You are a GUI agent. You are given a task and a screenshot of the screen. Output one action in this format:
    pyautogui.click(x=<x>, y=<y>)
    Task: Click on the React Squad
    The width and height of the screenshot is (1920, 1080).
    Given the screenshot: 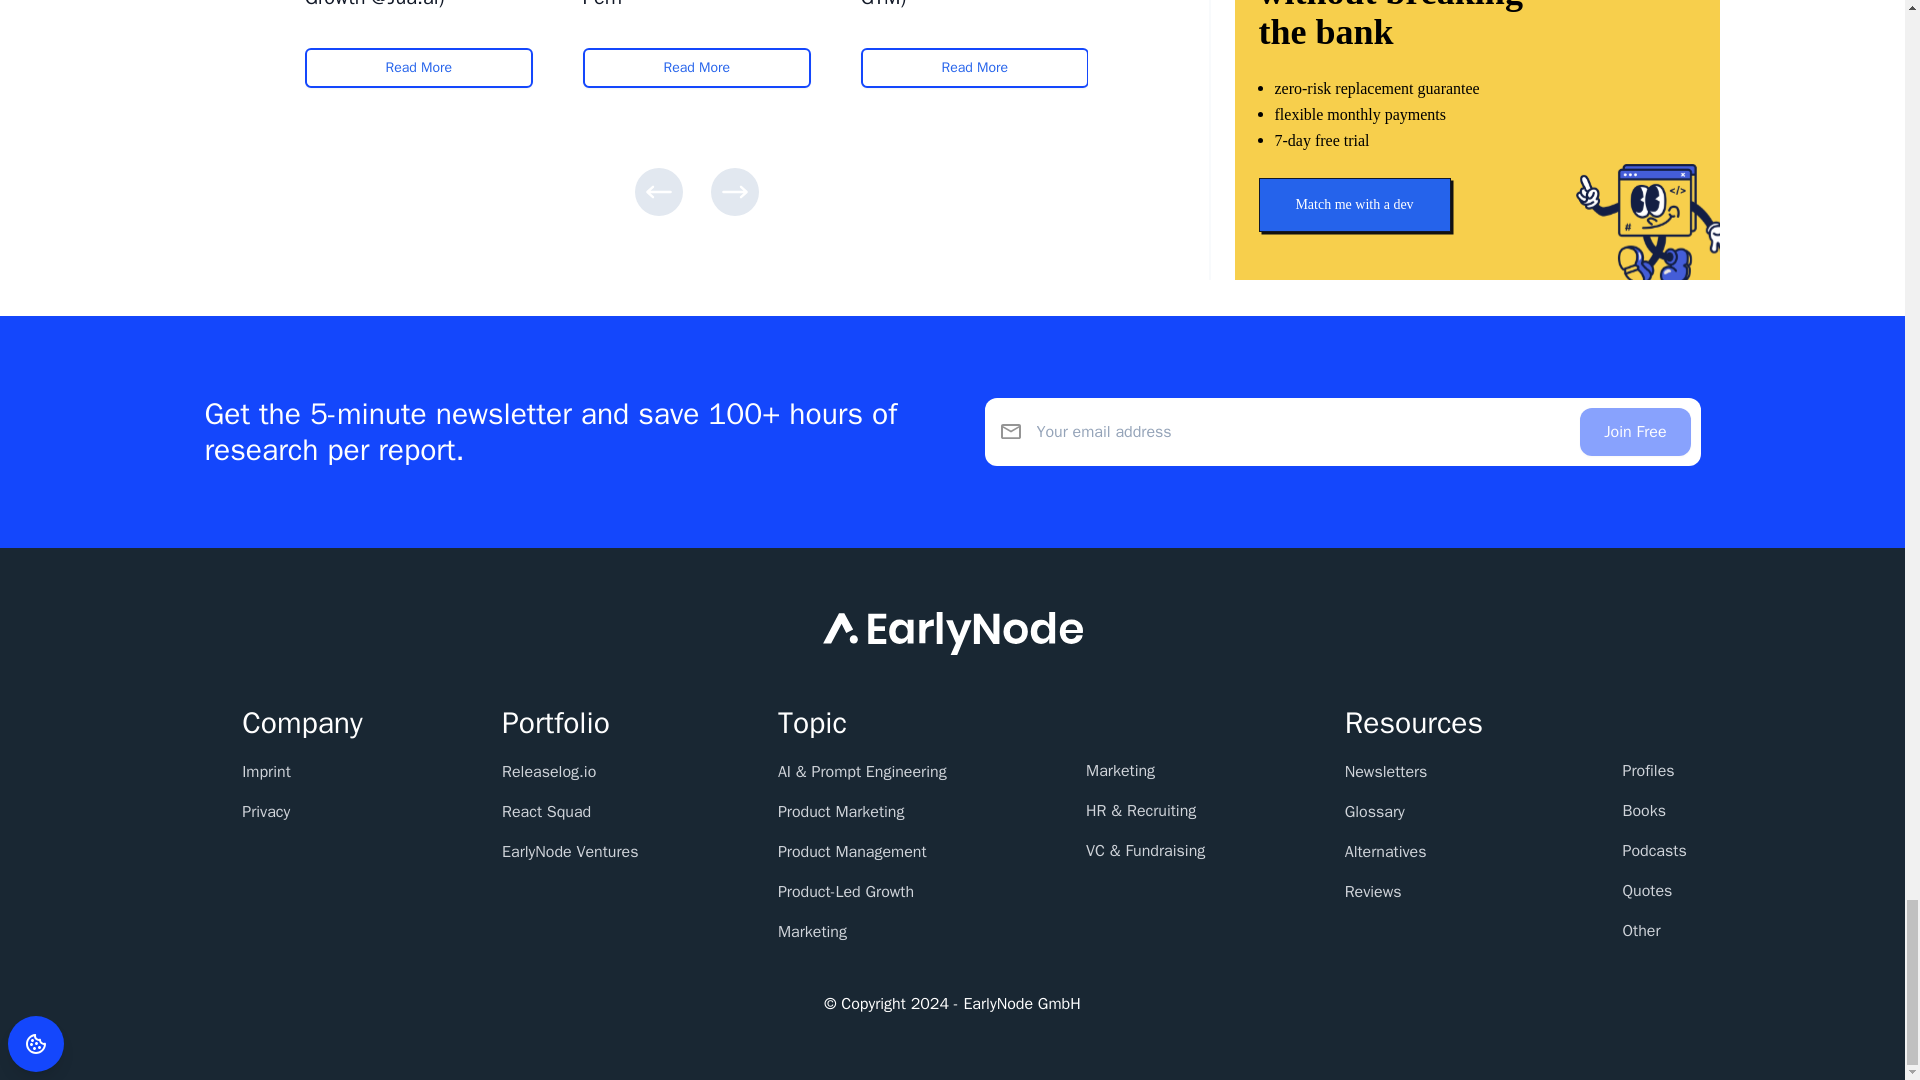 What is the action you would take?
    pyautogui.click(x=546, y=812)
    